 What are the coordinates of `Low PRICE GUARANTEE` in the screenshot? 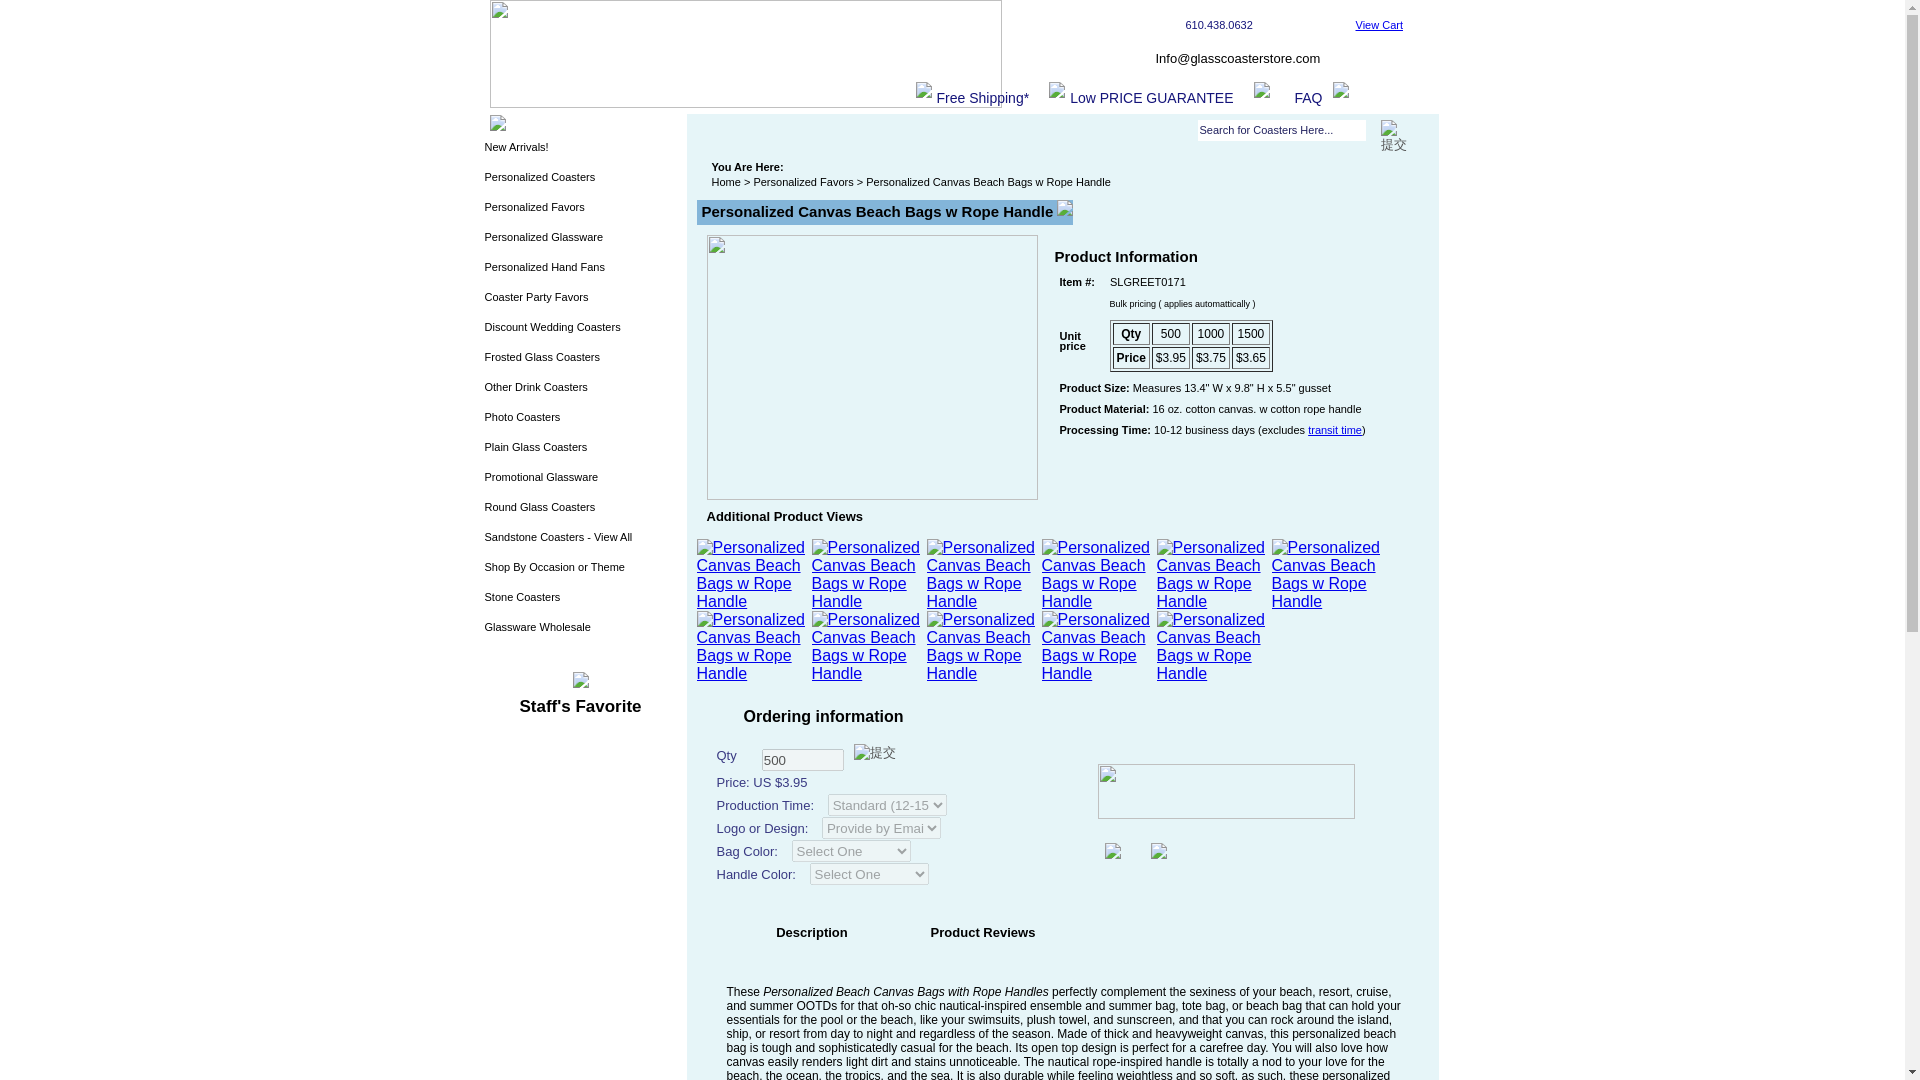 It's located at (1150, 97).